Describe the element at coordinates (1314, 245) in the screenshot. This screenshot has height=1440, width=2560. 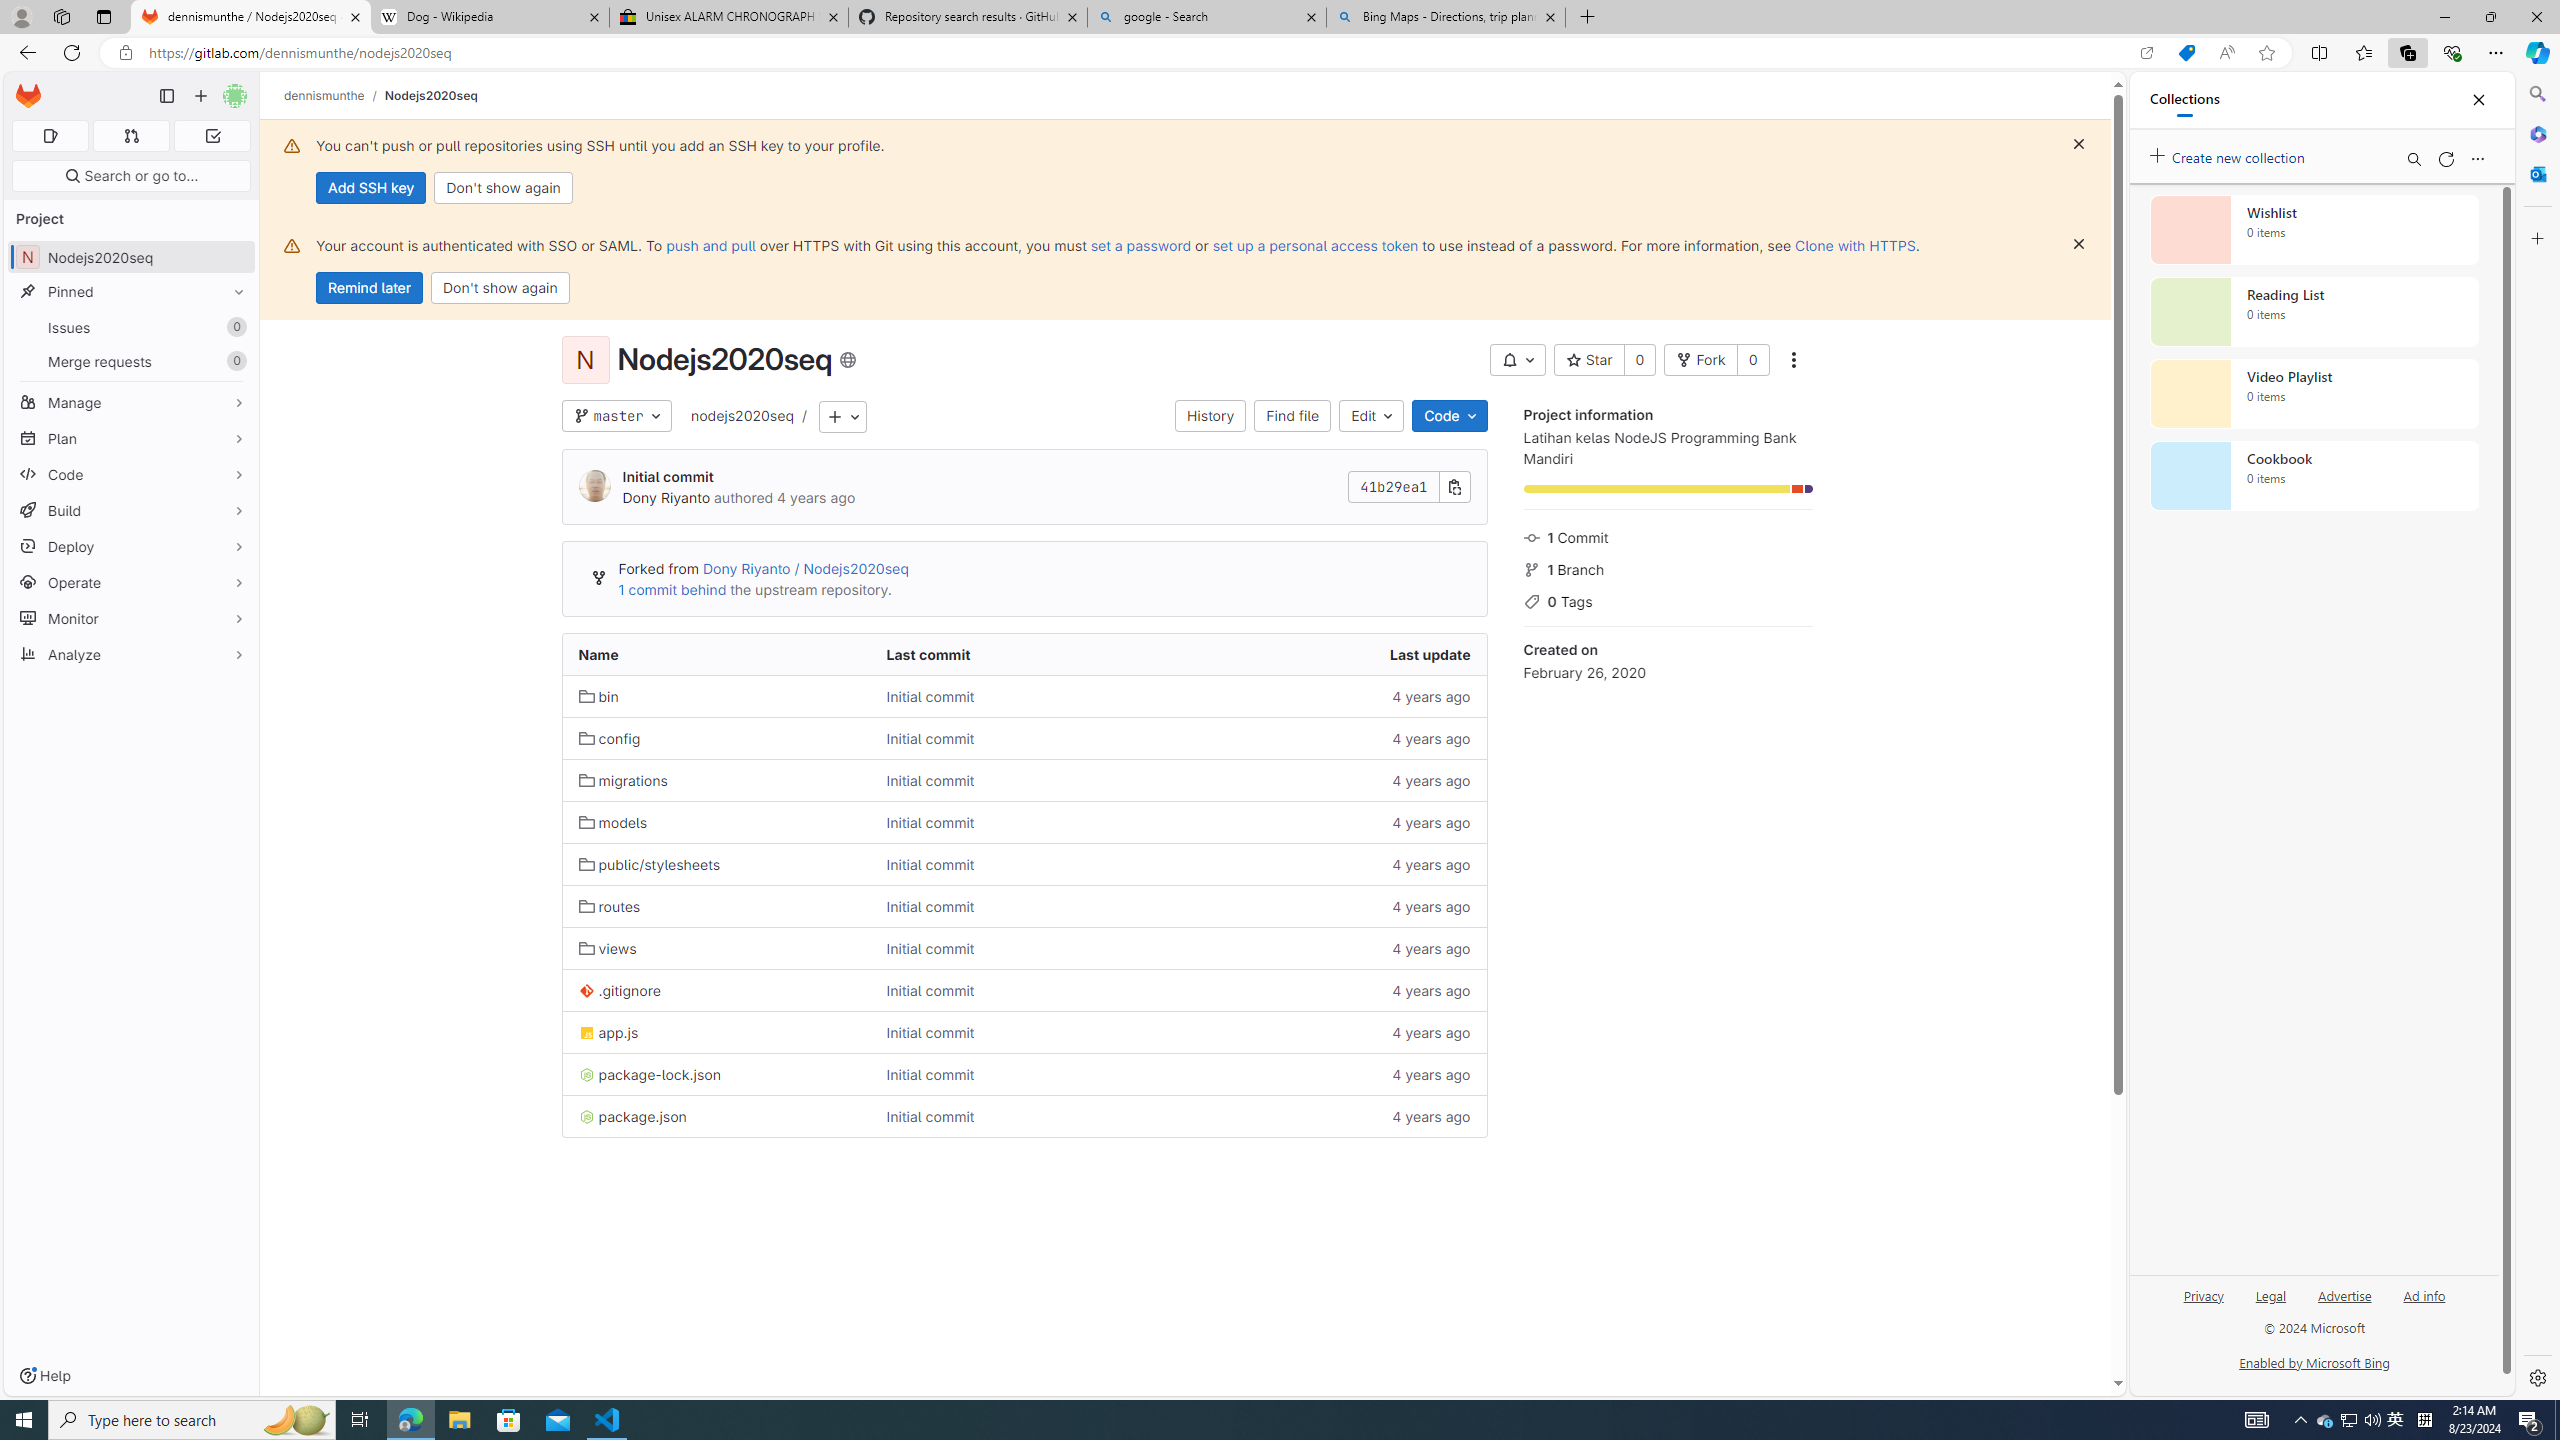
I see `set up a personal access token` at that location.